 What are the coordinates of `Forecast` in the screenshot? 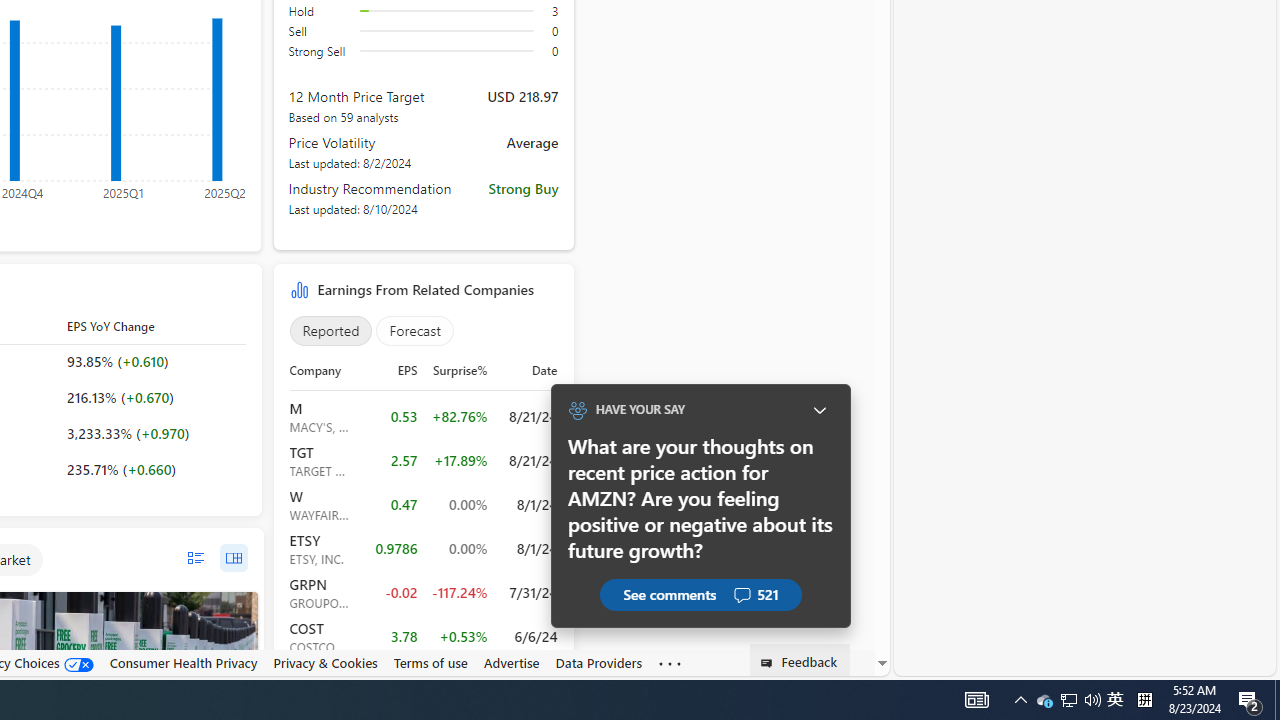 It's located at (415, 331).